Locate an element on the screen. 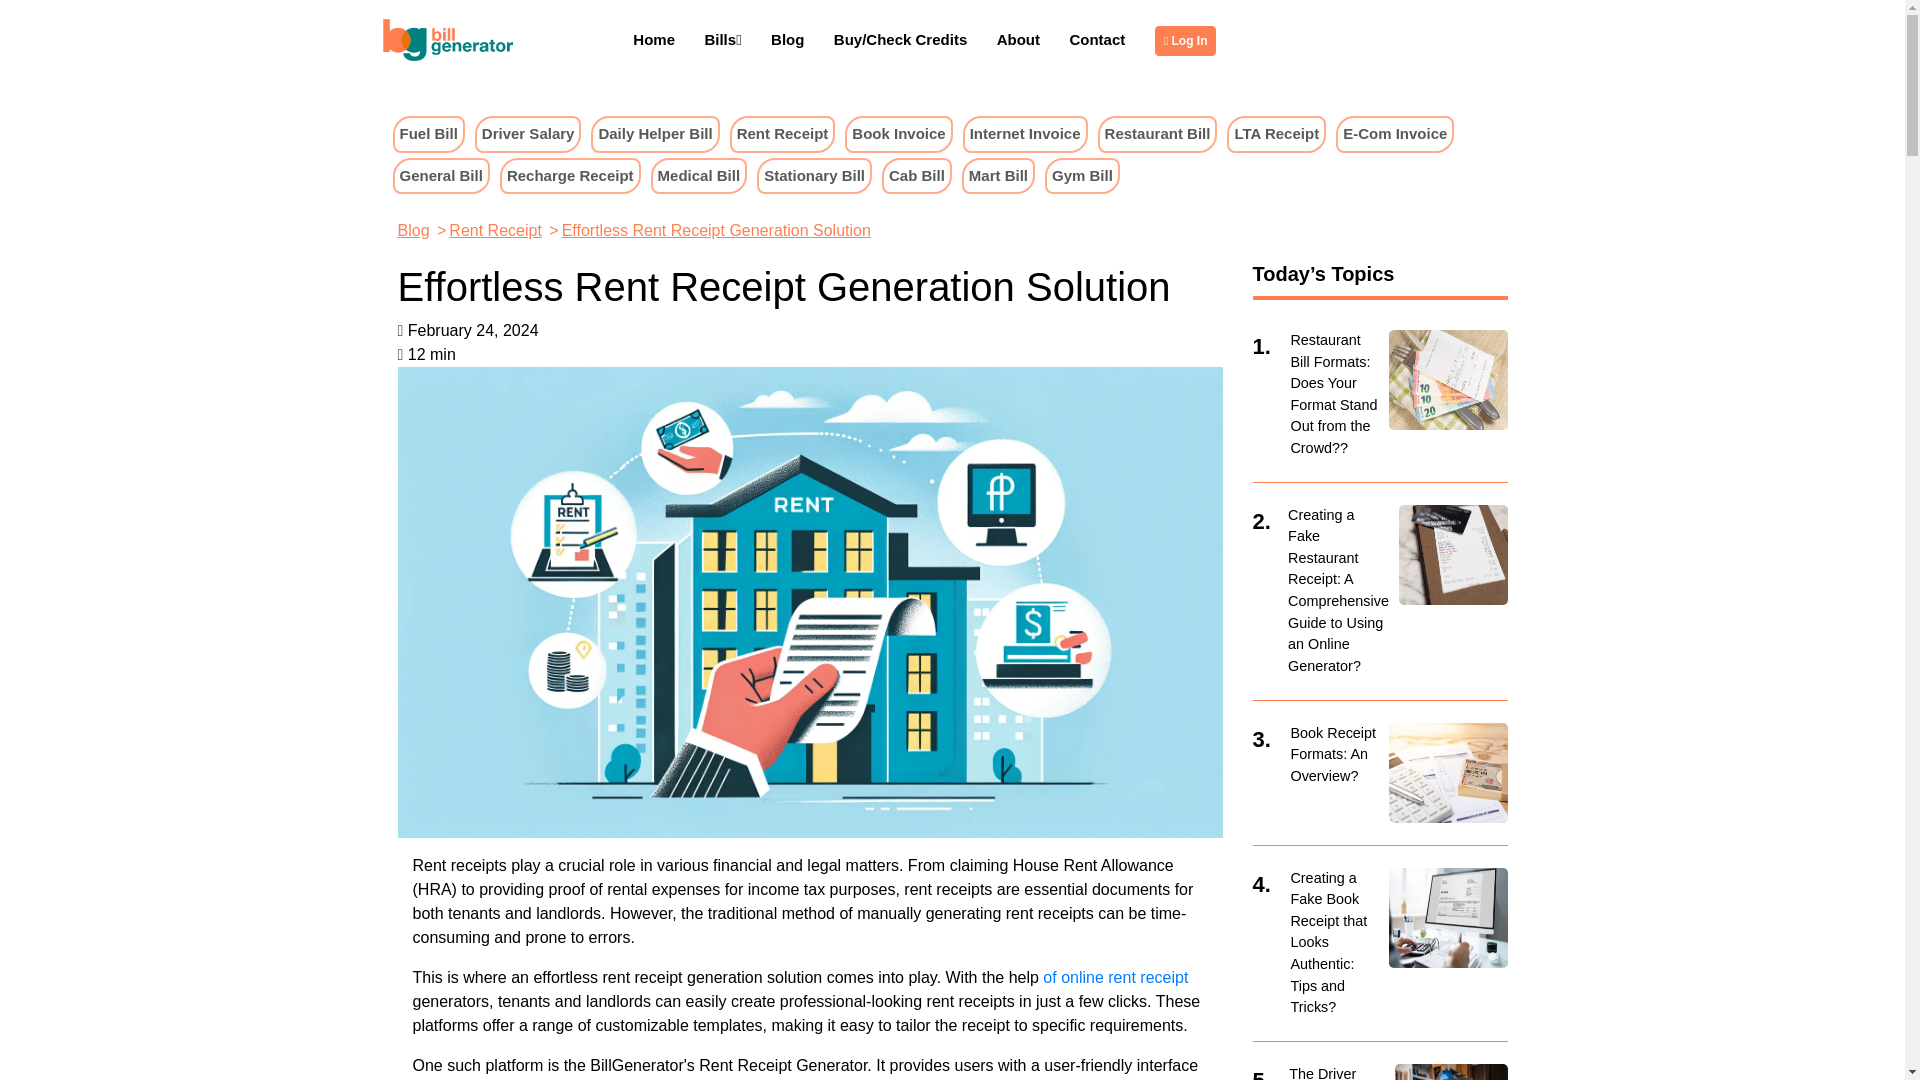  Internet Invoice is located at coordinates (1024, 133).